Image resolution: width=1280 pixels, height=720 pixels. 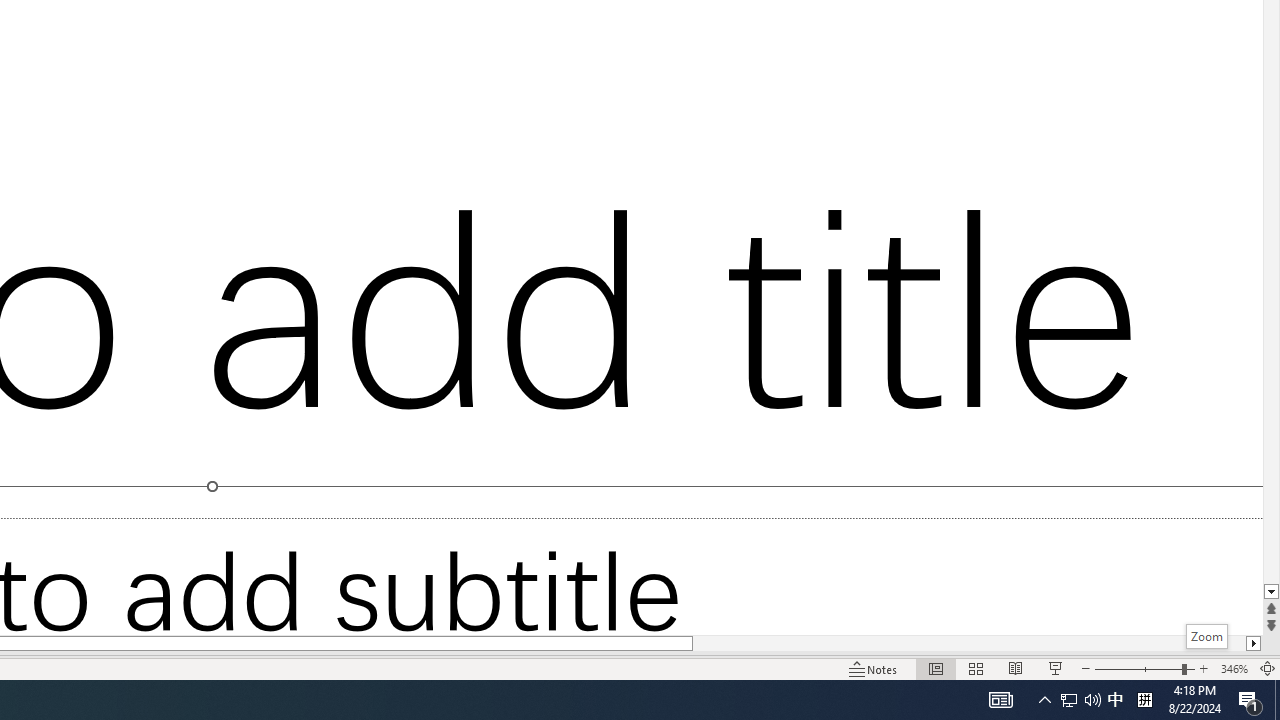 What do you see at coordinates (1234, 668) in the screenshot?
I see `Zoom 346%` at bounding box center [1234, 668].